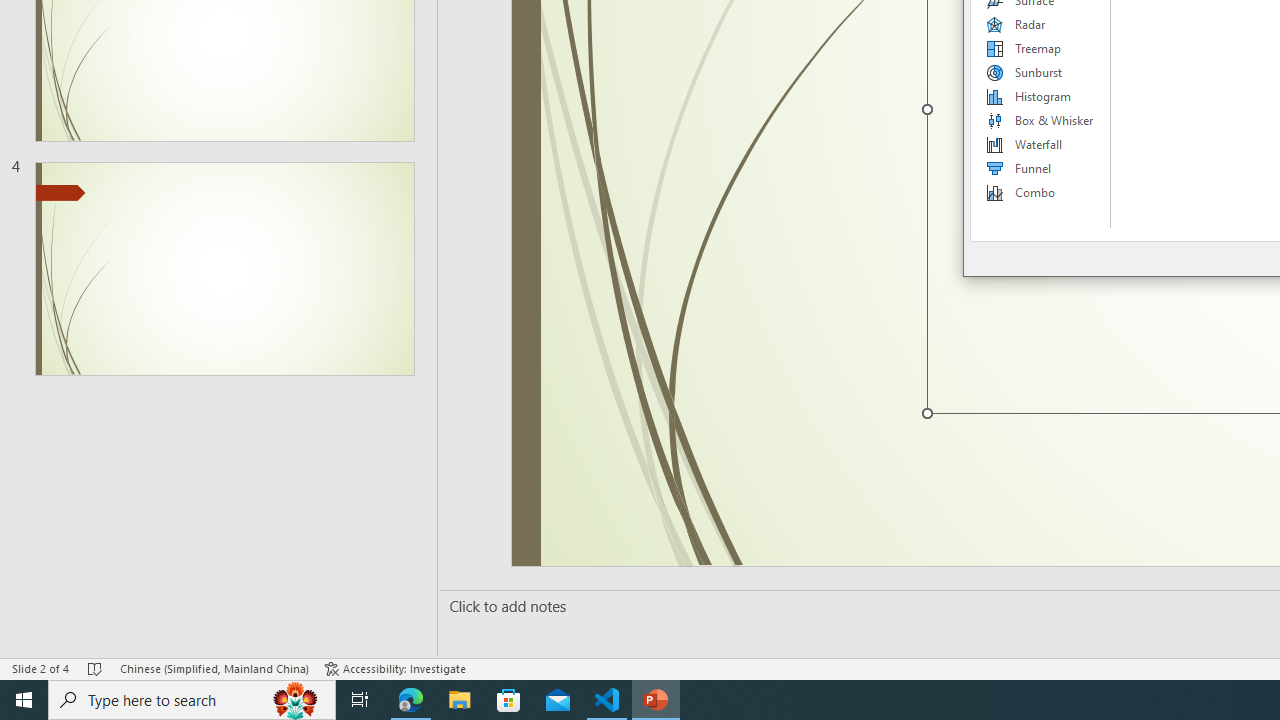  Describe the element at coordinates (1041, 24) in the screenshot. I see `Radar` at that location.